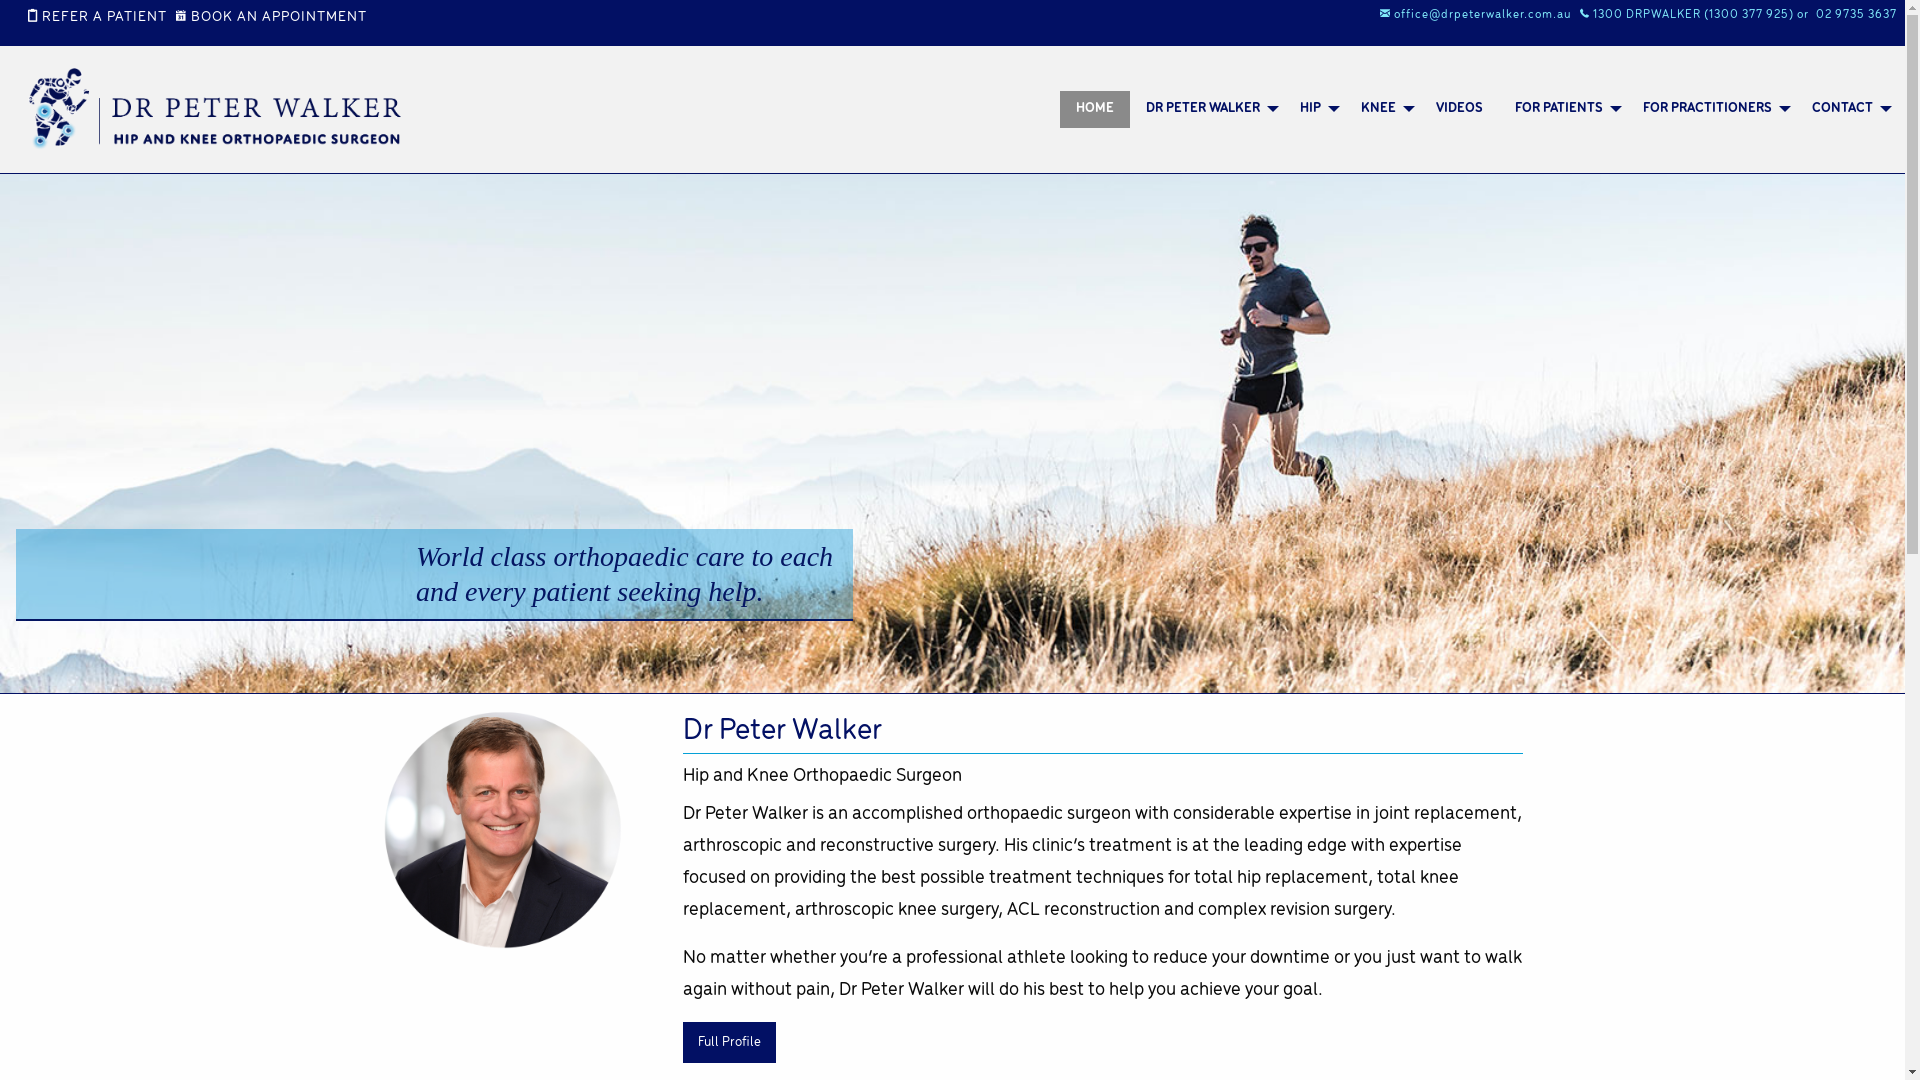 This screenshot has width=1920, height=1080. I want to click on Full Profile, so click(729, 1042).